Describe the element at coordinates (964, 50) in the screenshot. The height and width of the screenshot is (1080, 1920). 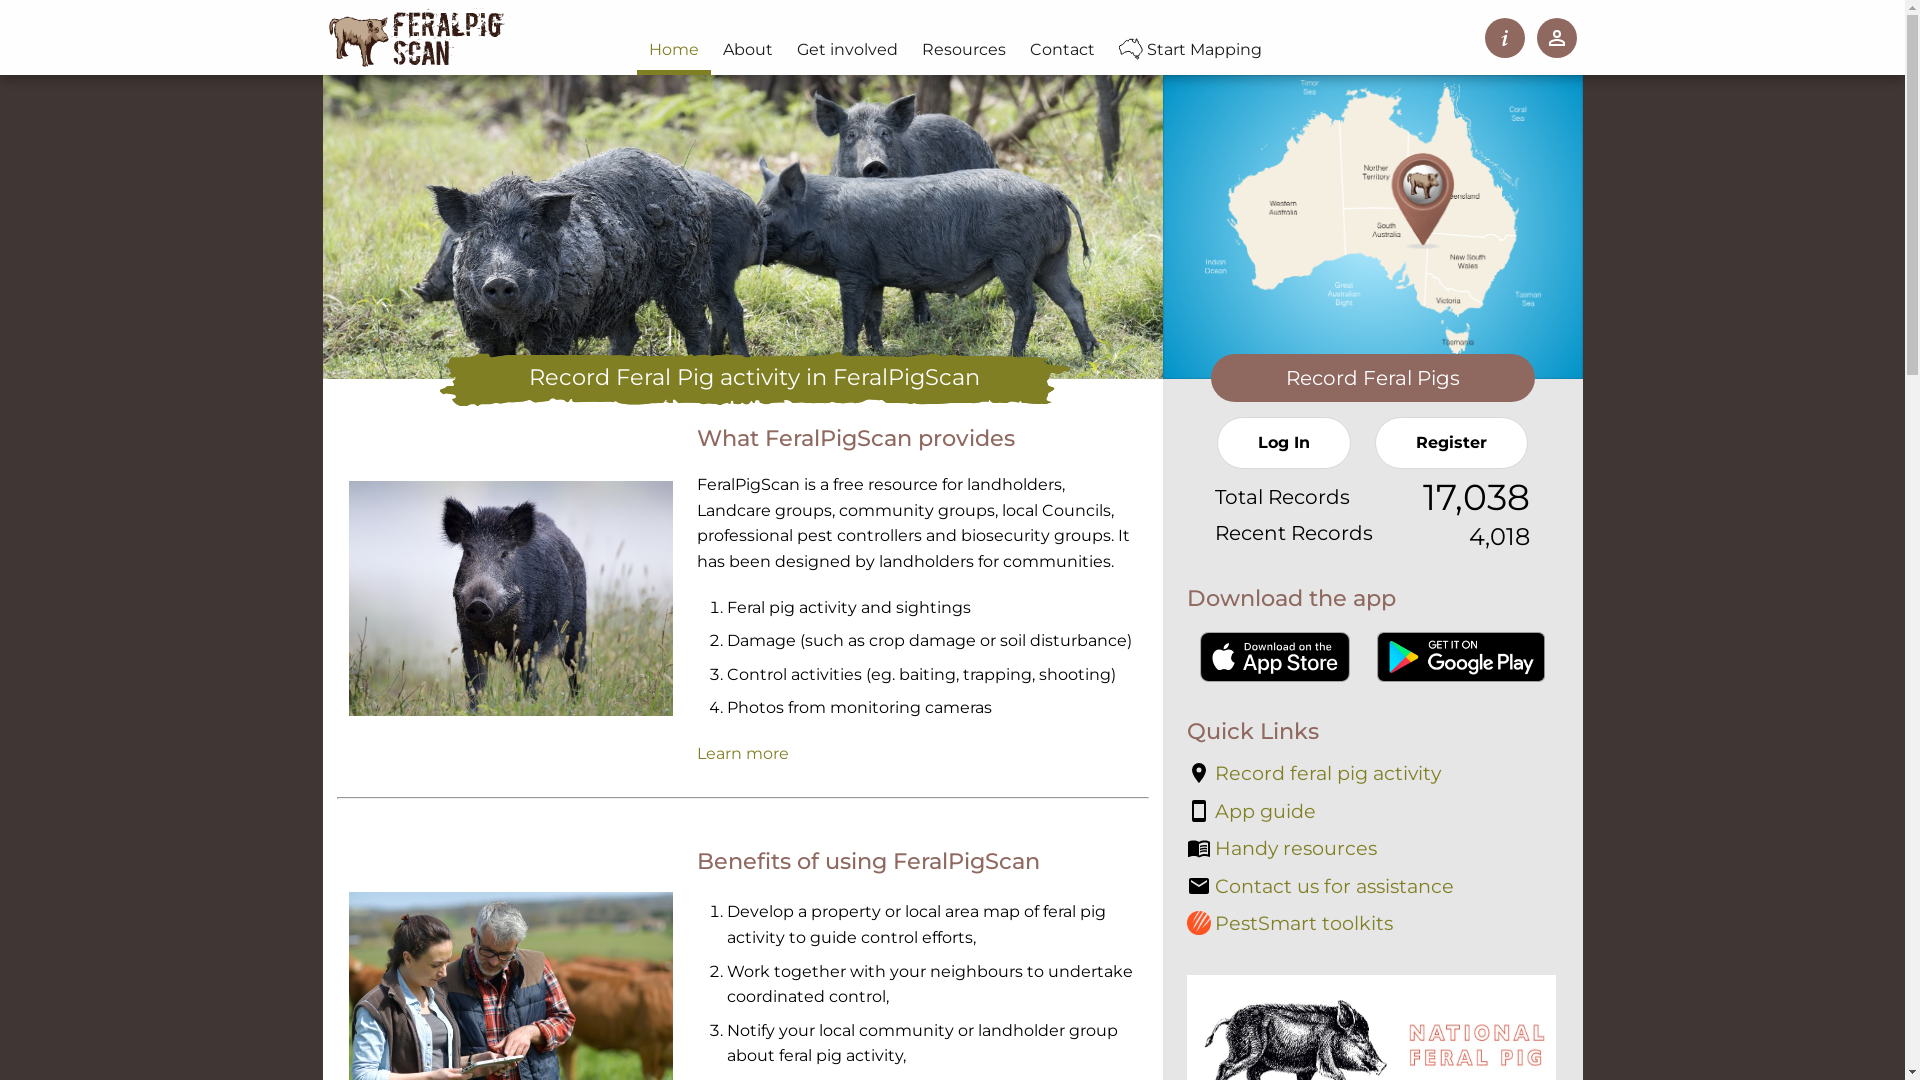
I see `Resources` at that location.